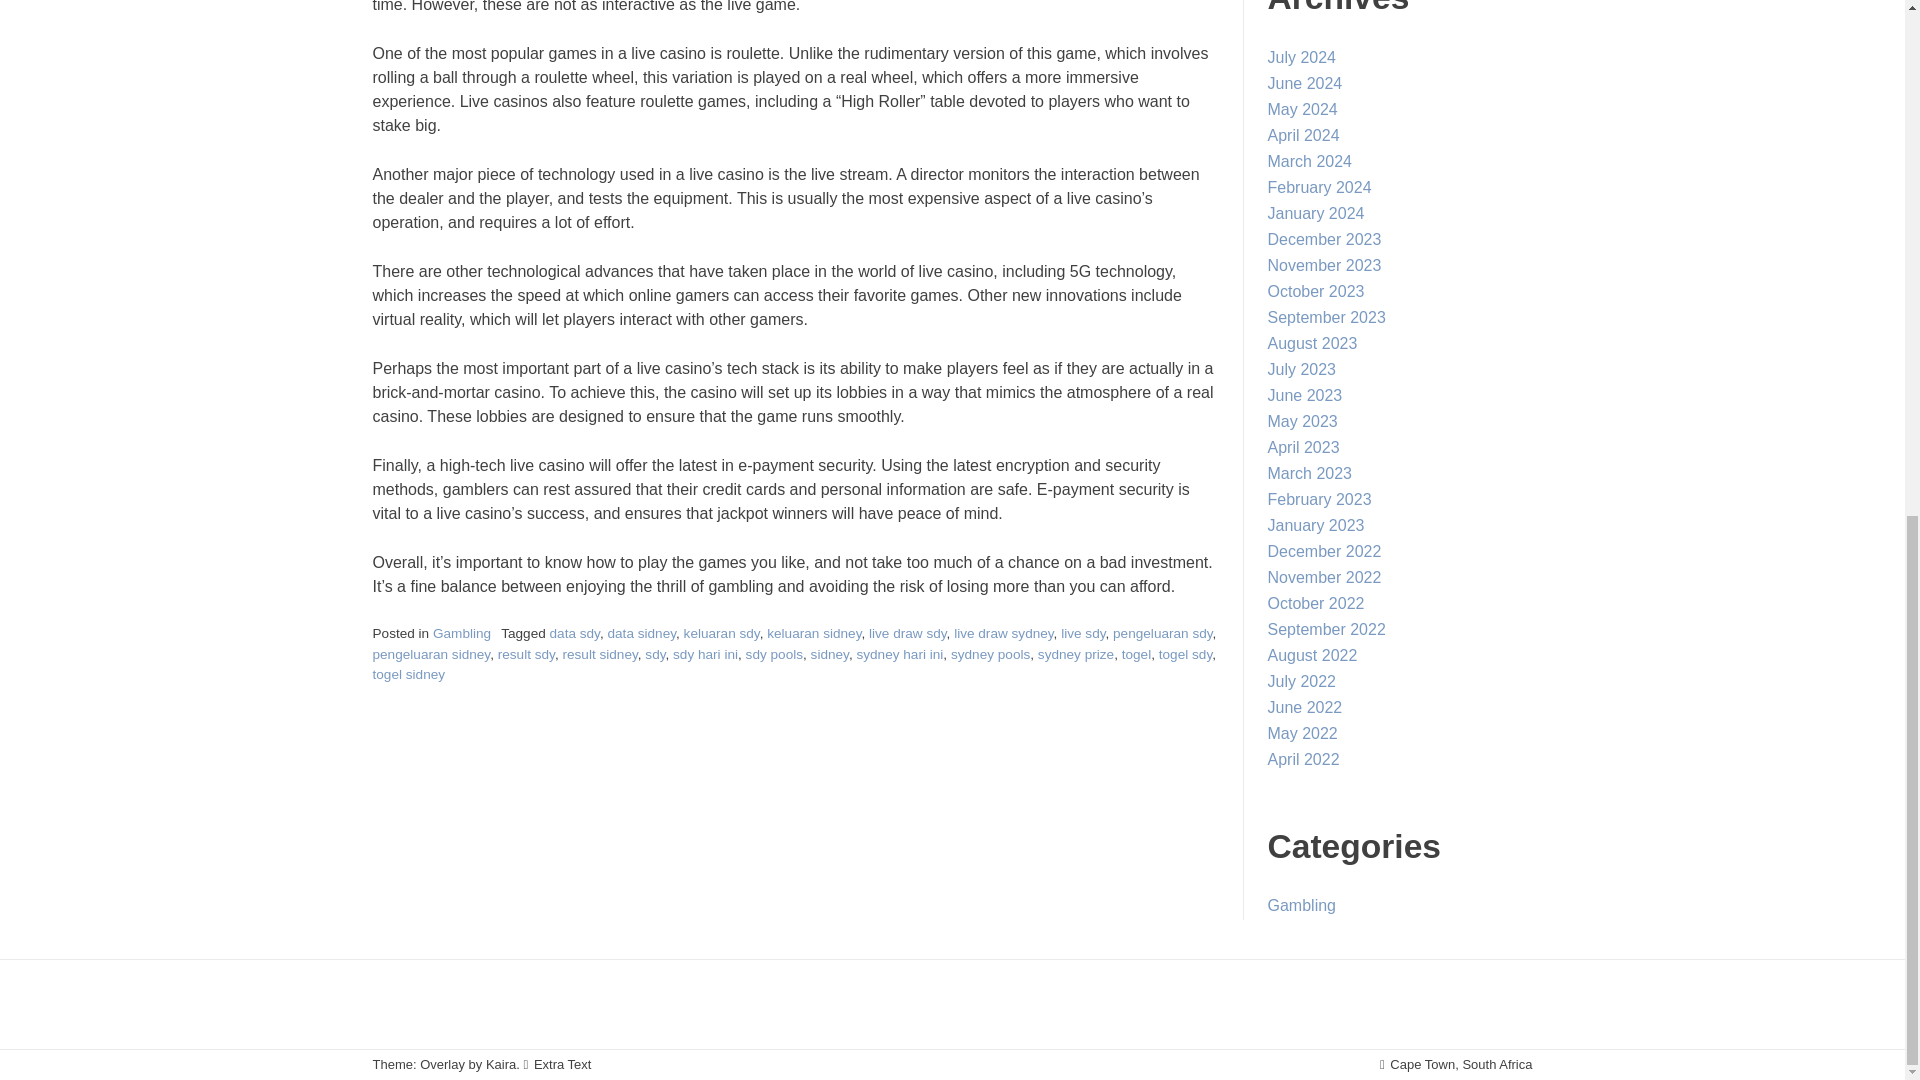  I want to click on Gambling, so click(462, 634).